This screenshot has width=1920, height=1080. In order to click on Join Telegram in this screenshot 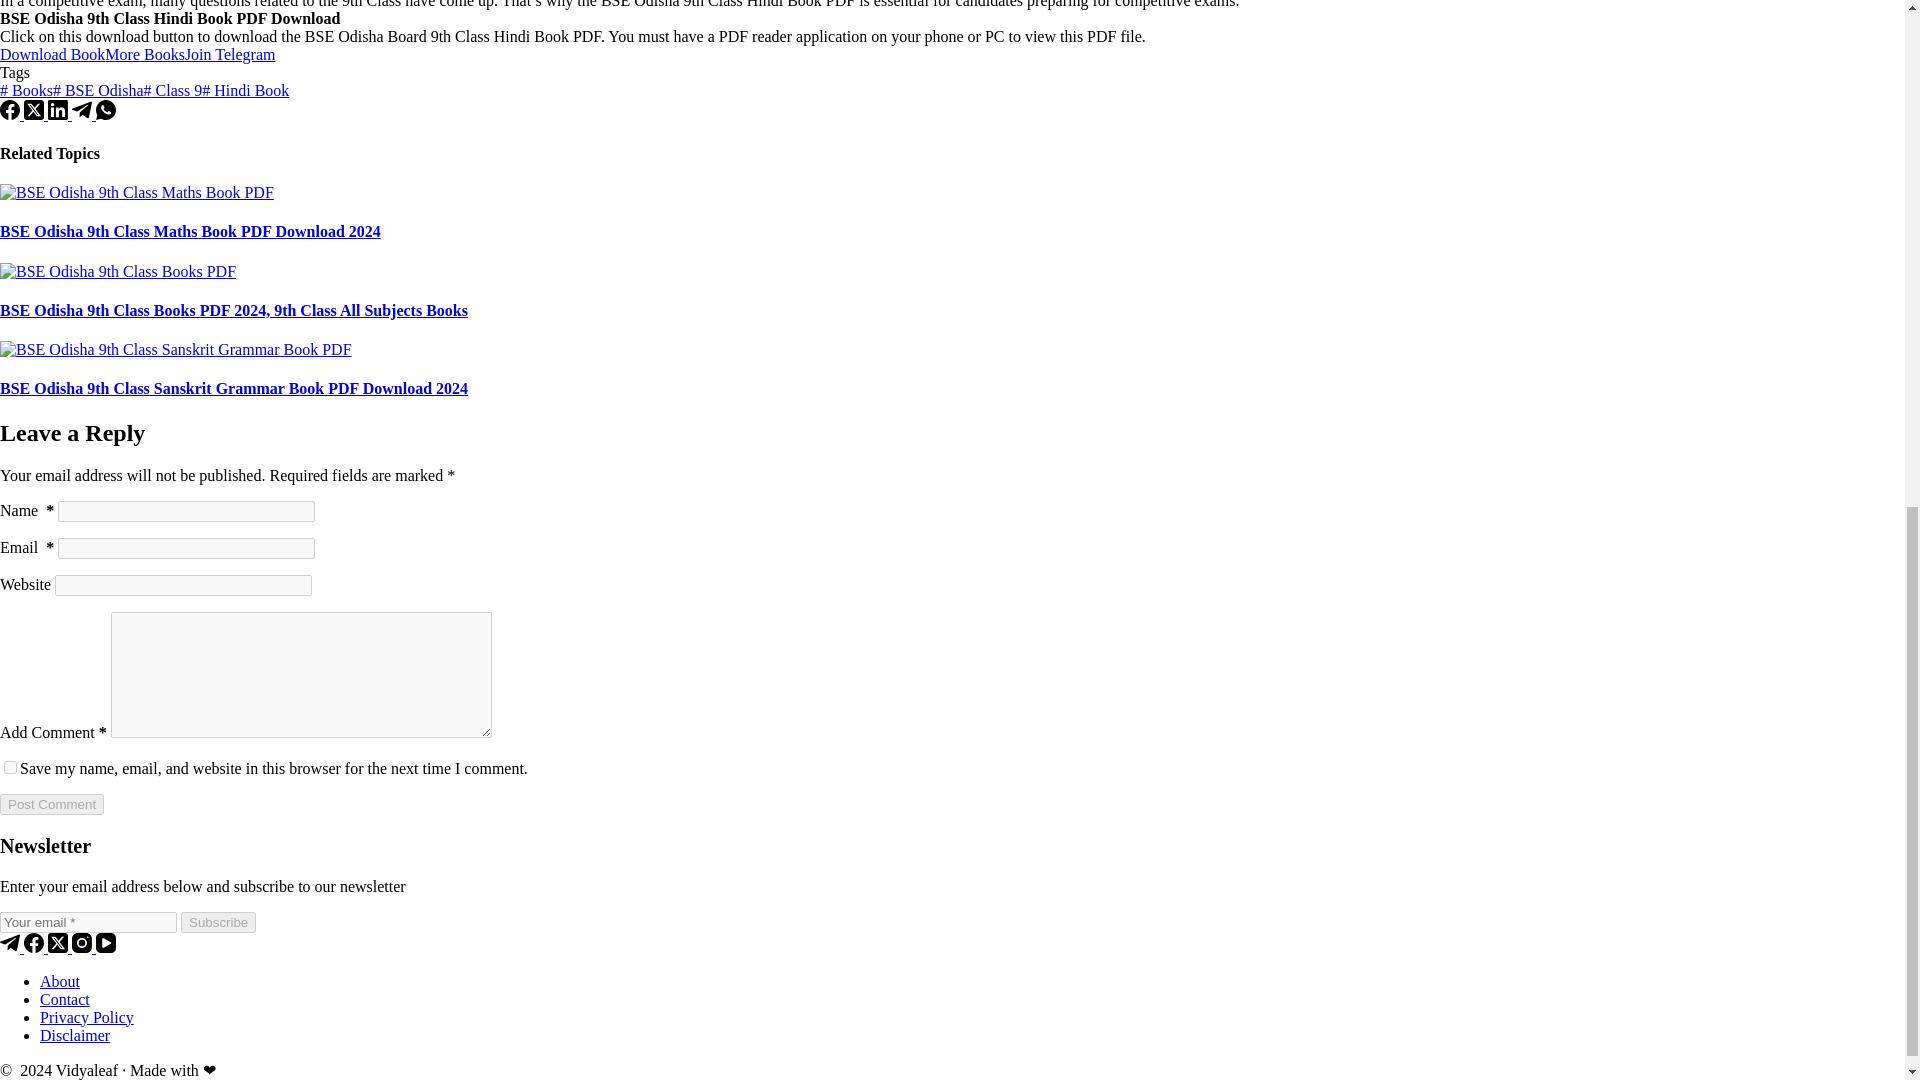, I will do `click(230, 54)`.